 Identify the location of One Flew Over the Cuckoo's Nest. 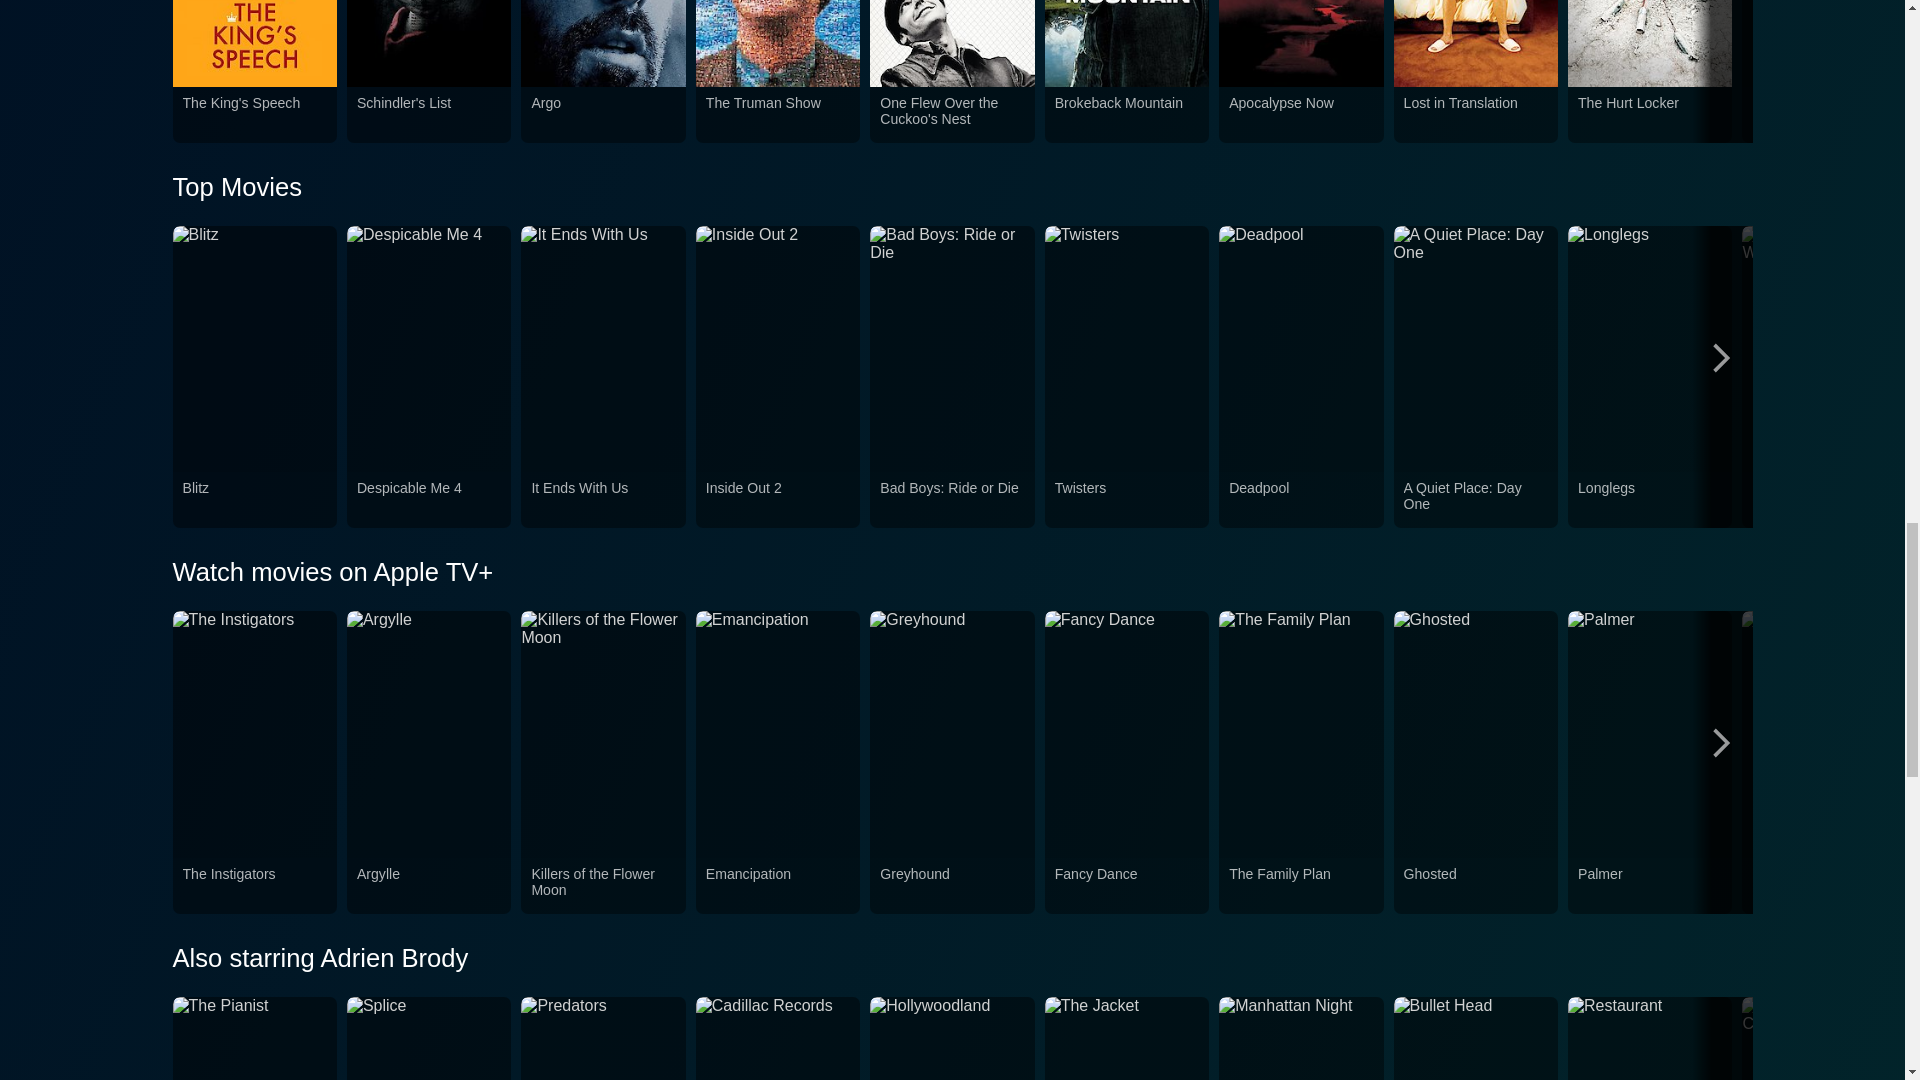
(951, 115).